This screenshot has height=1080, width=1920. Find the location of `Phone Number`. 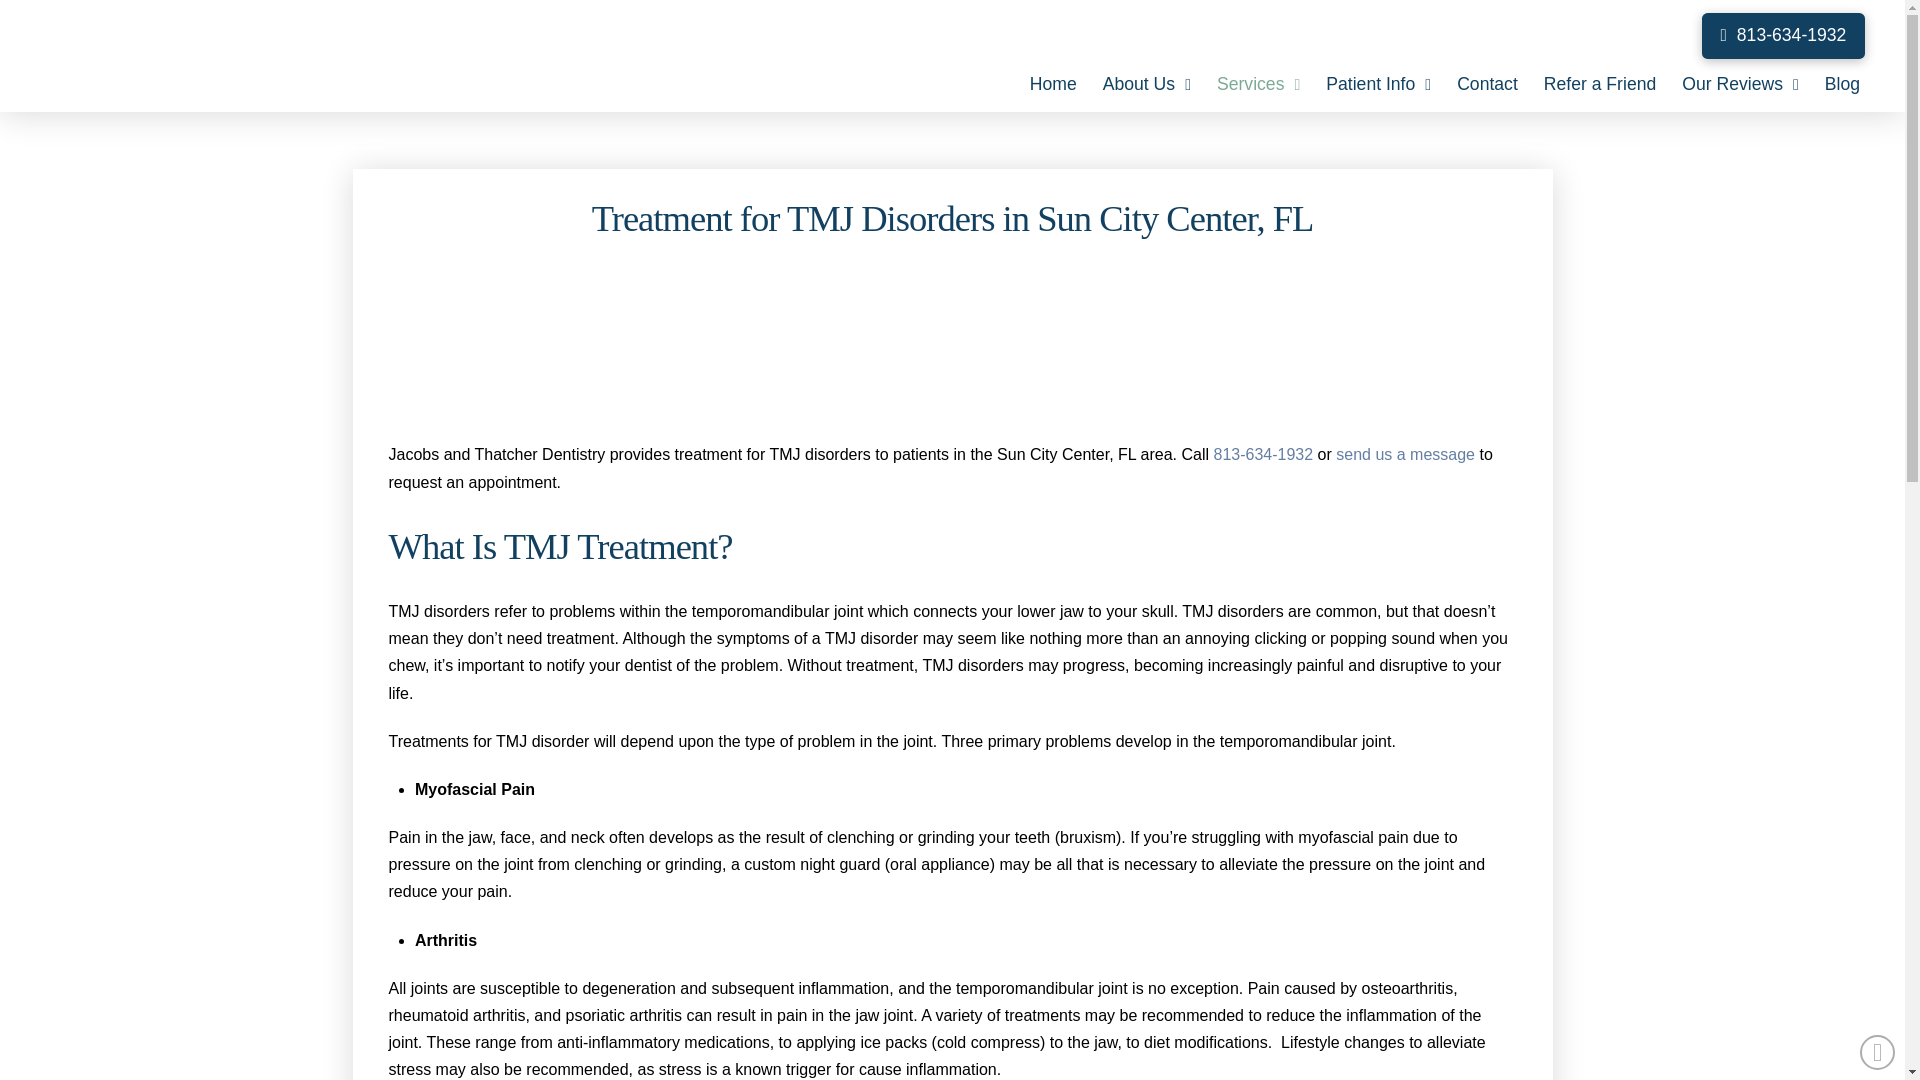

Phone Number is located at coordinates (1263, 454).